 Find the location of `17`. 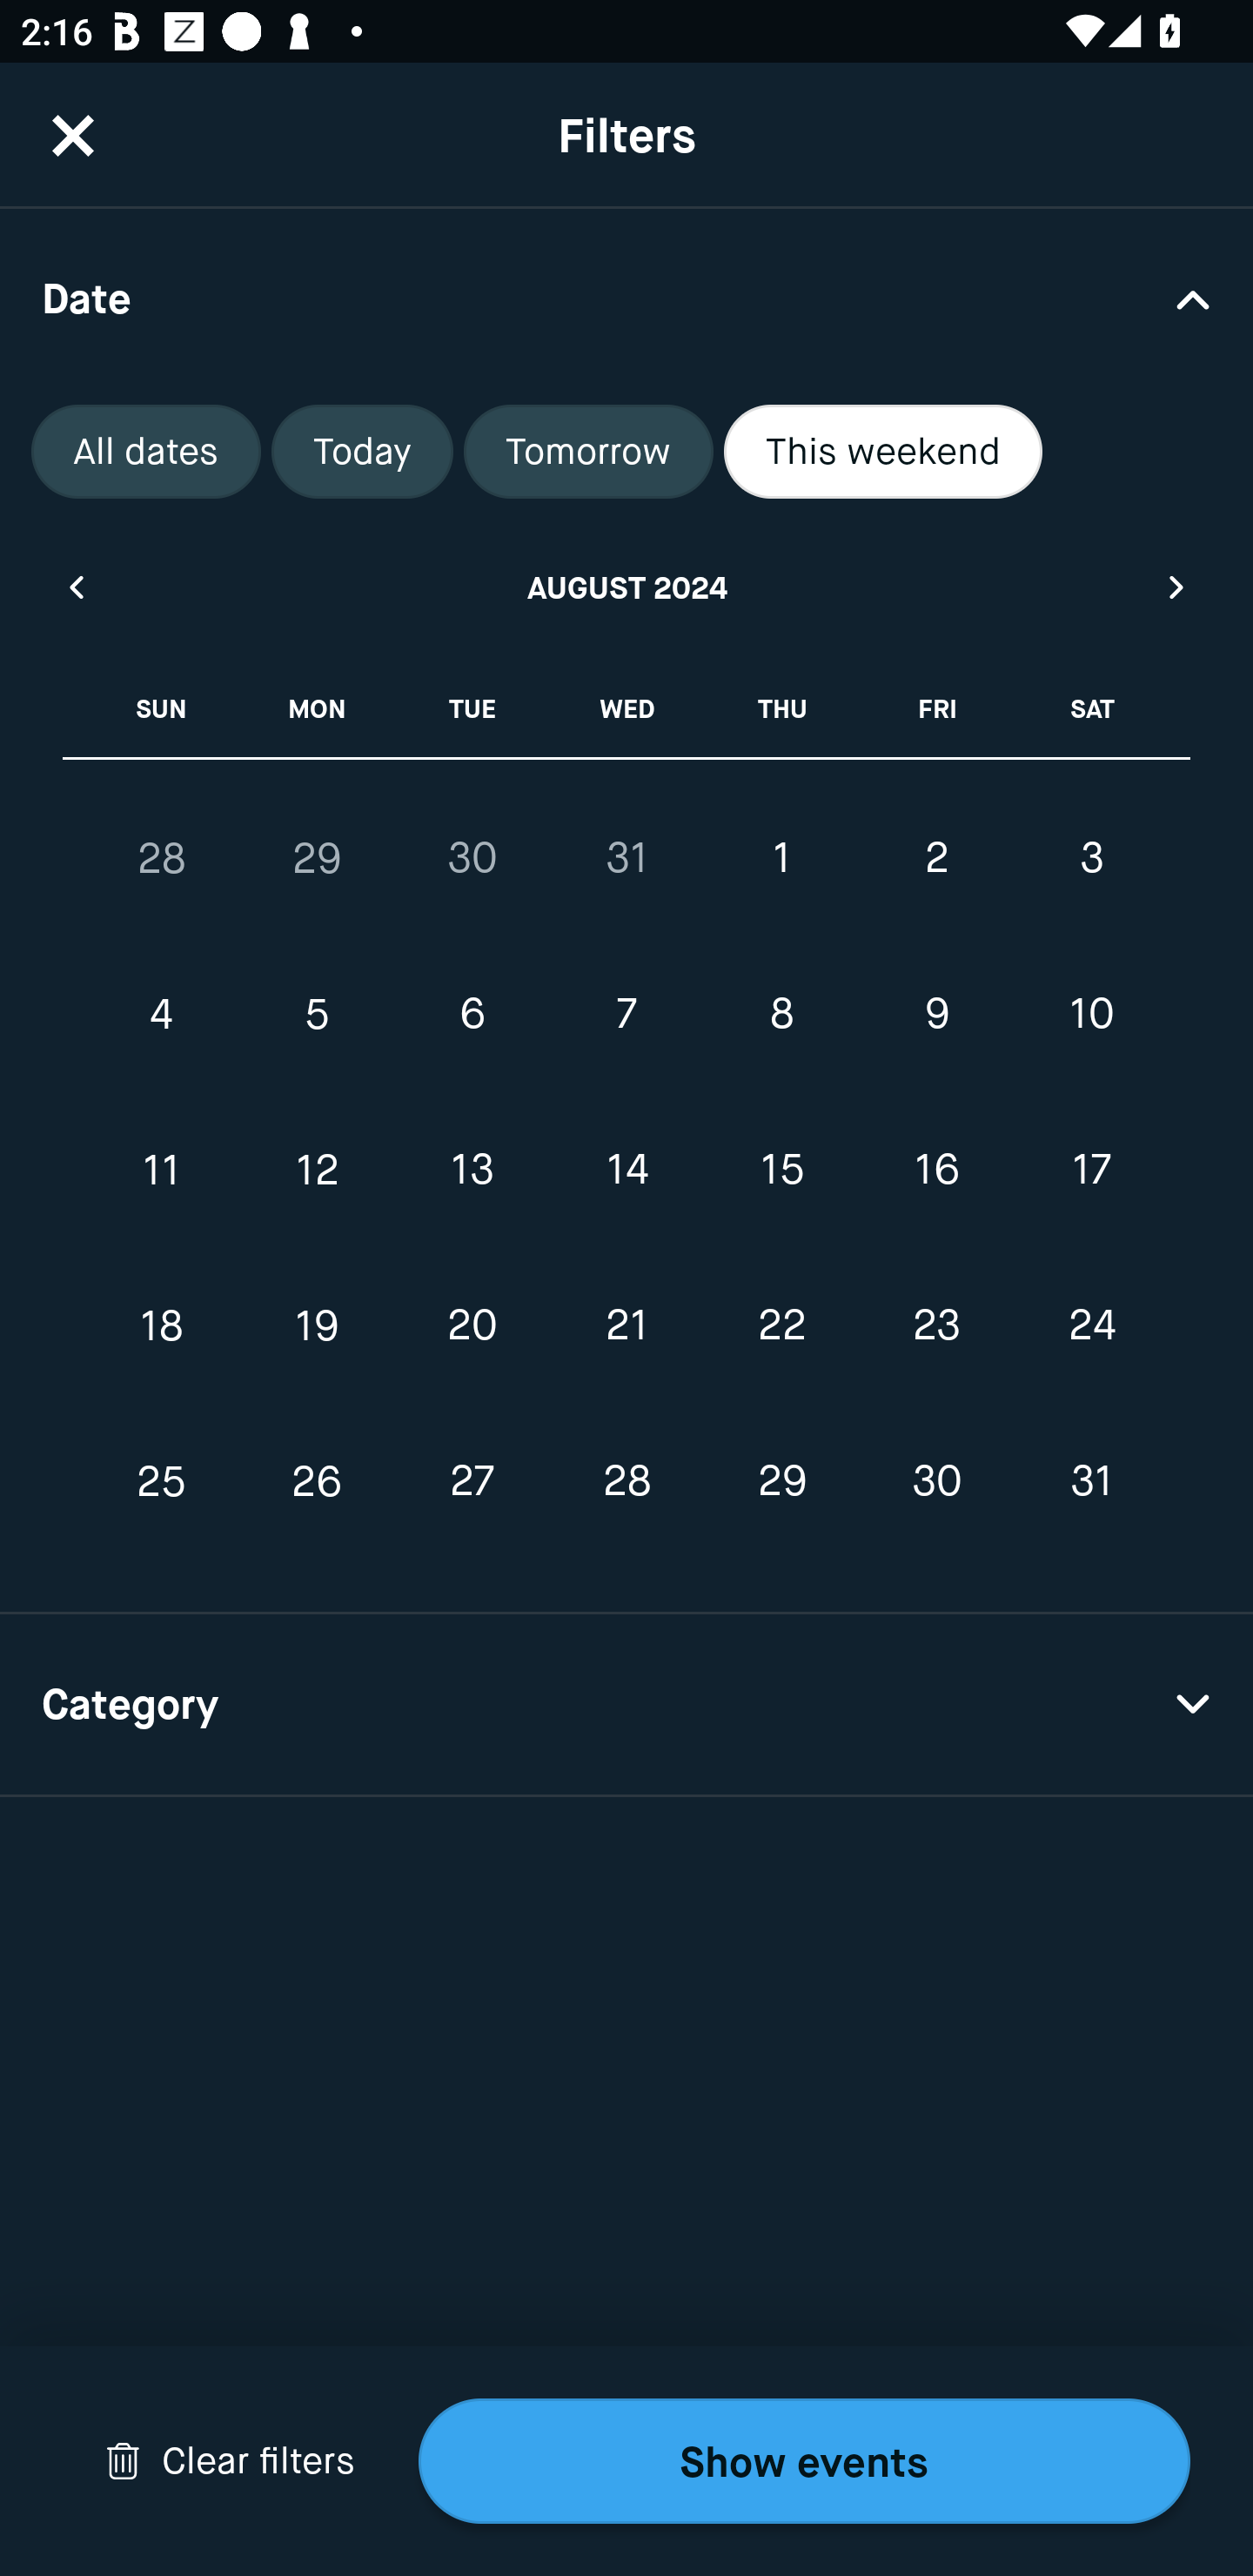

17 is located at coordinates (1091, 1170).